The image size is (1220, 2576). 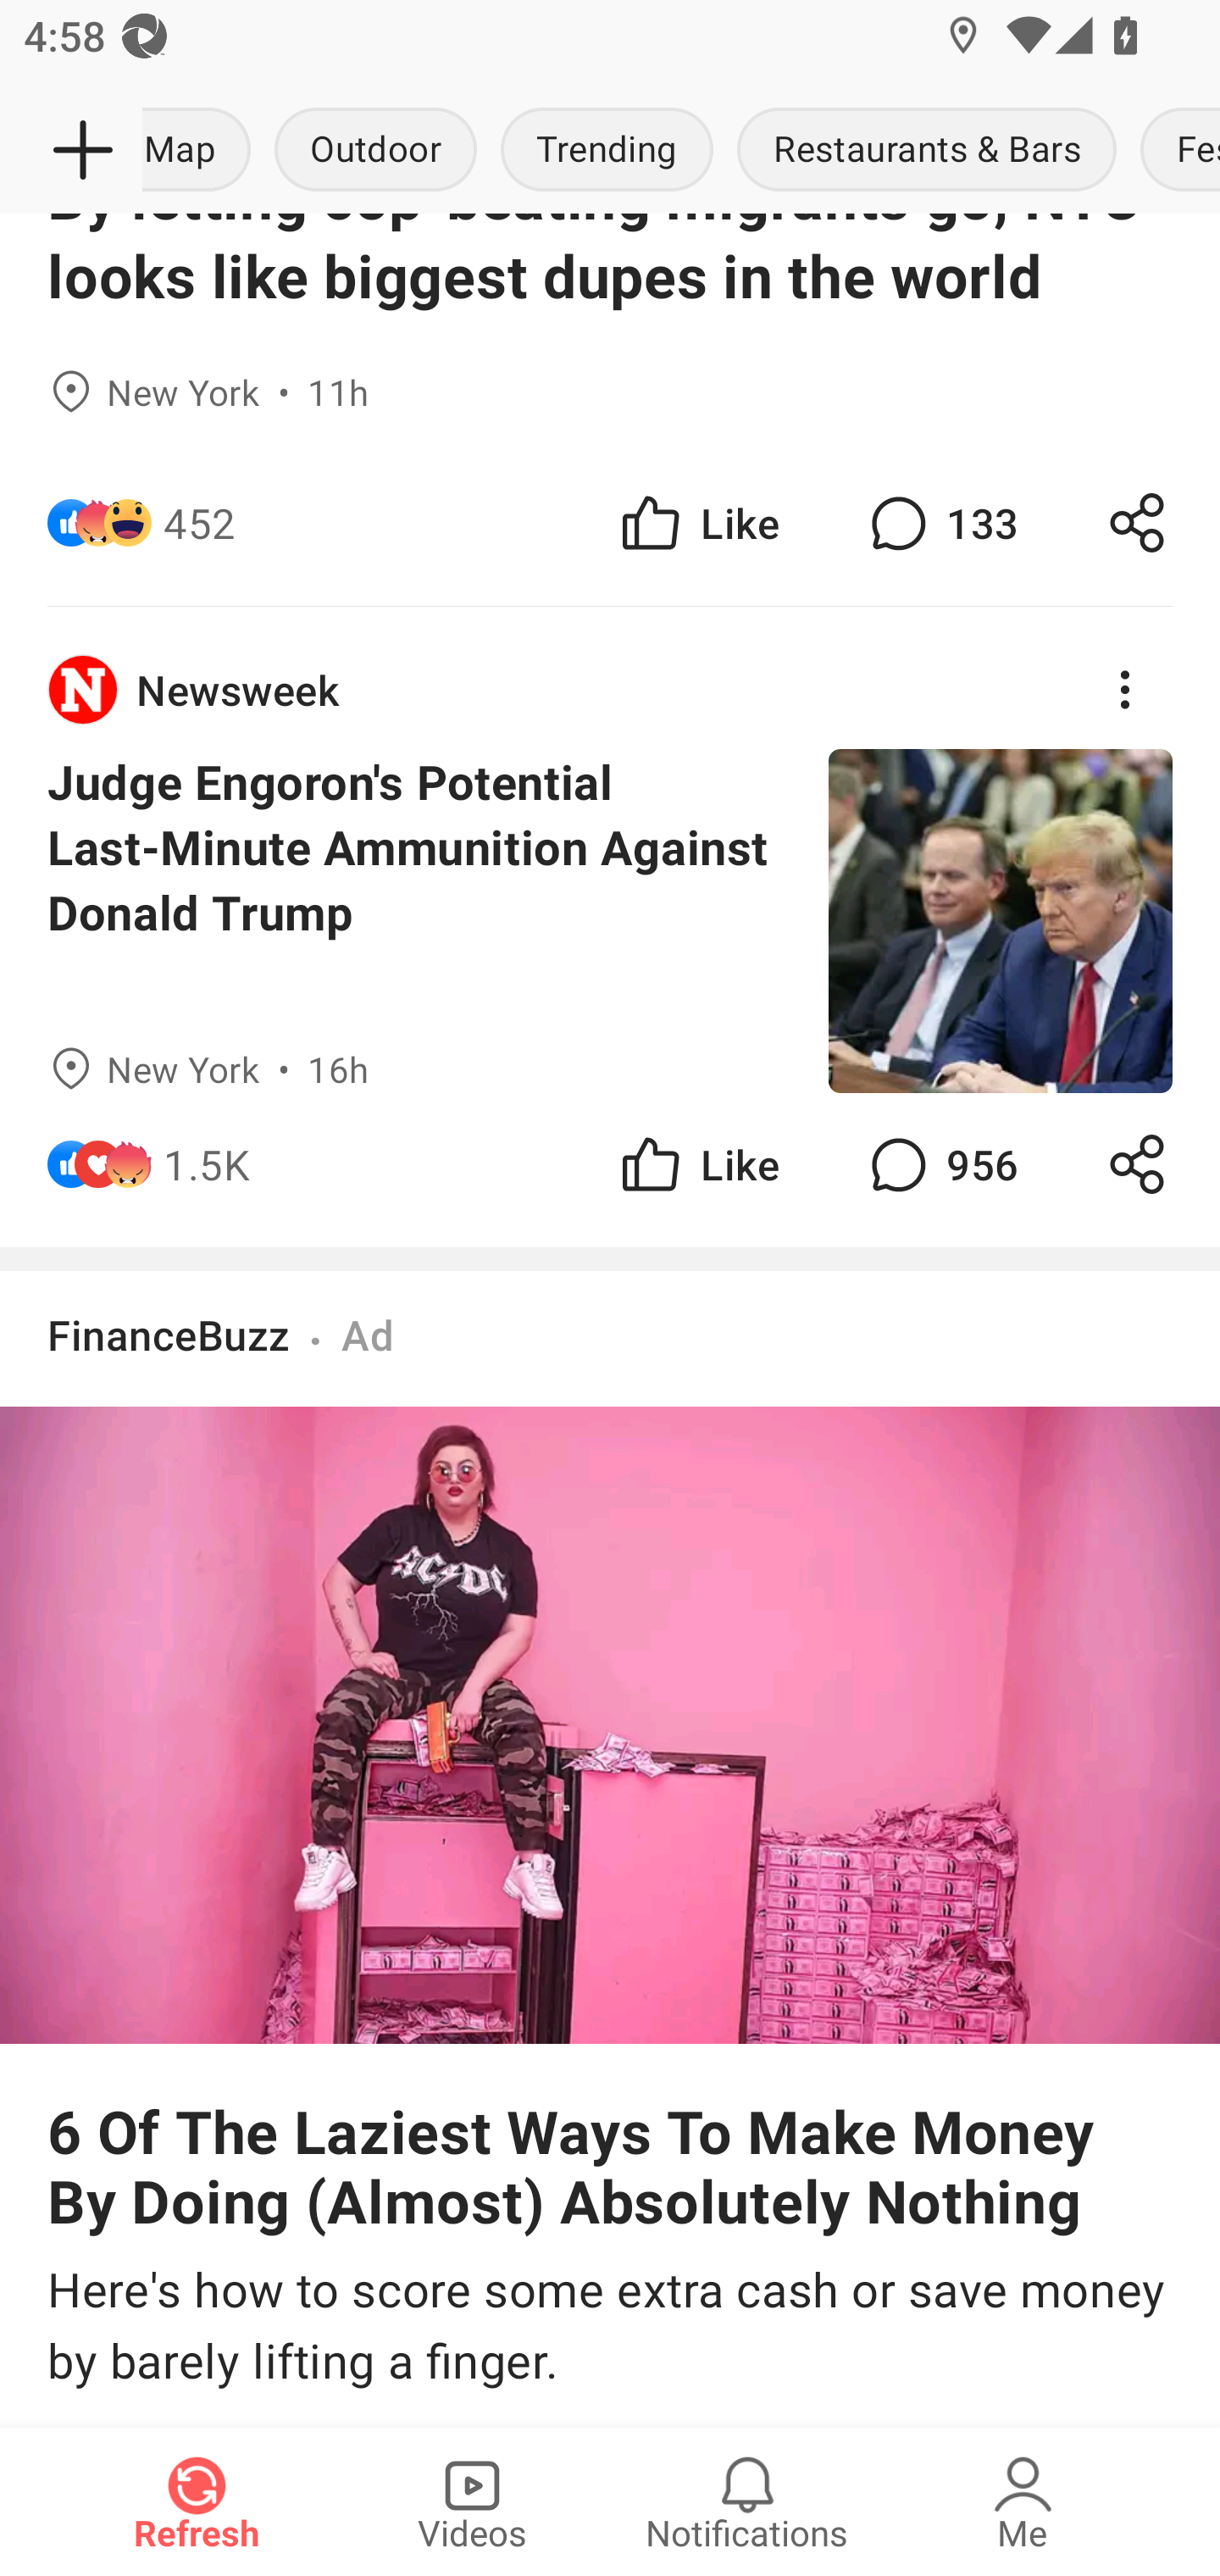 I want to click on 452, so click(x=200, y=523).